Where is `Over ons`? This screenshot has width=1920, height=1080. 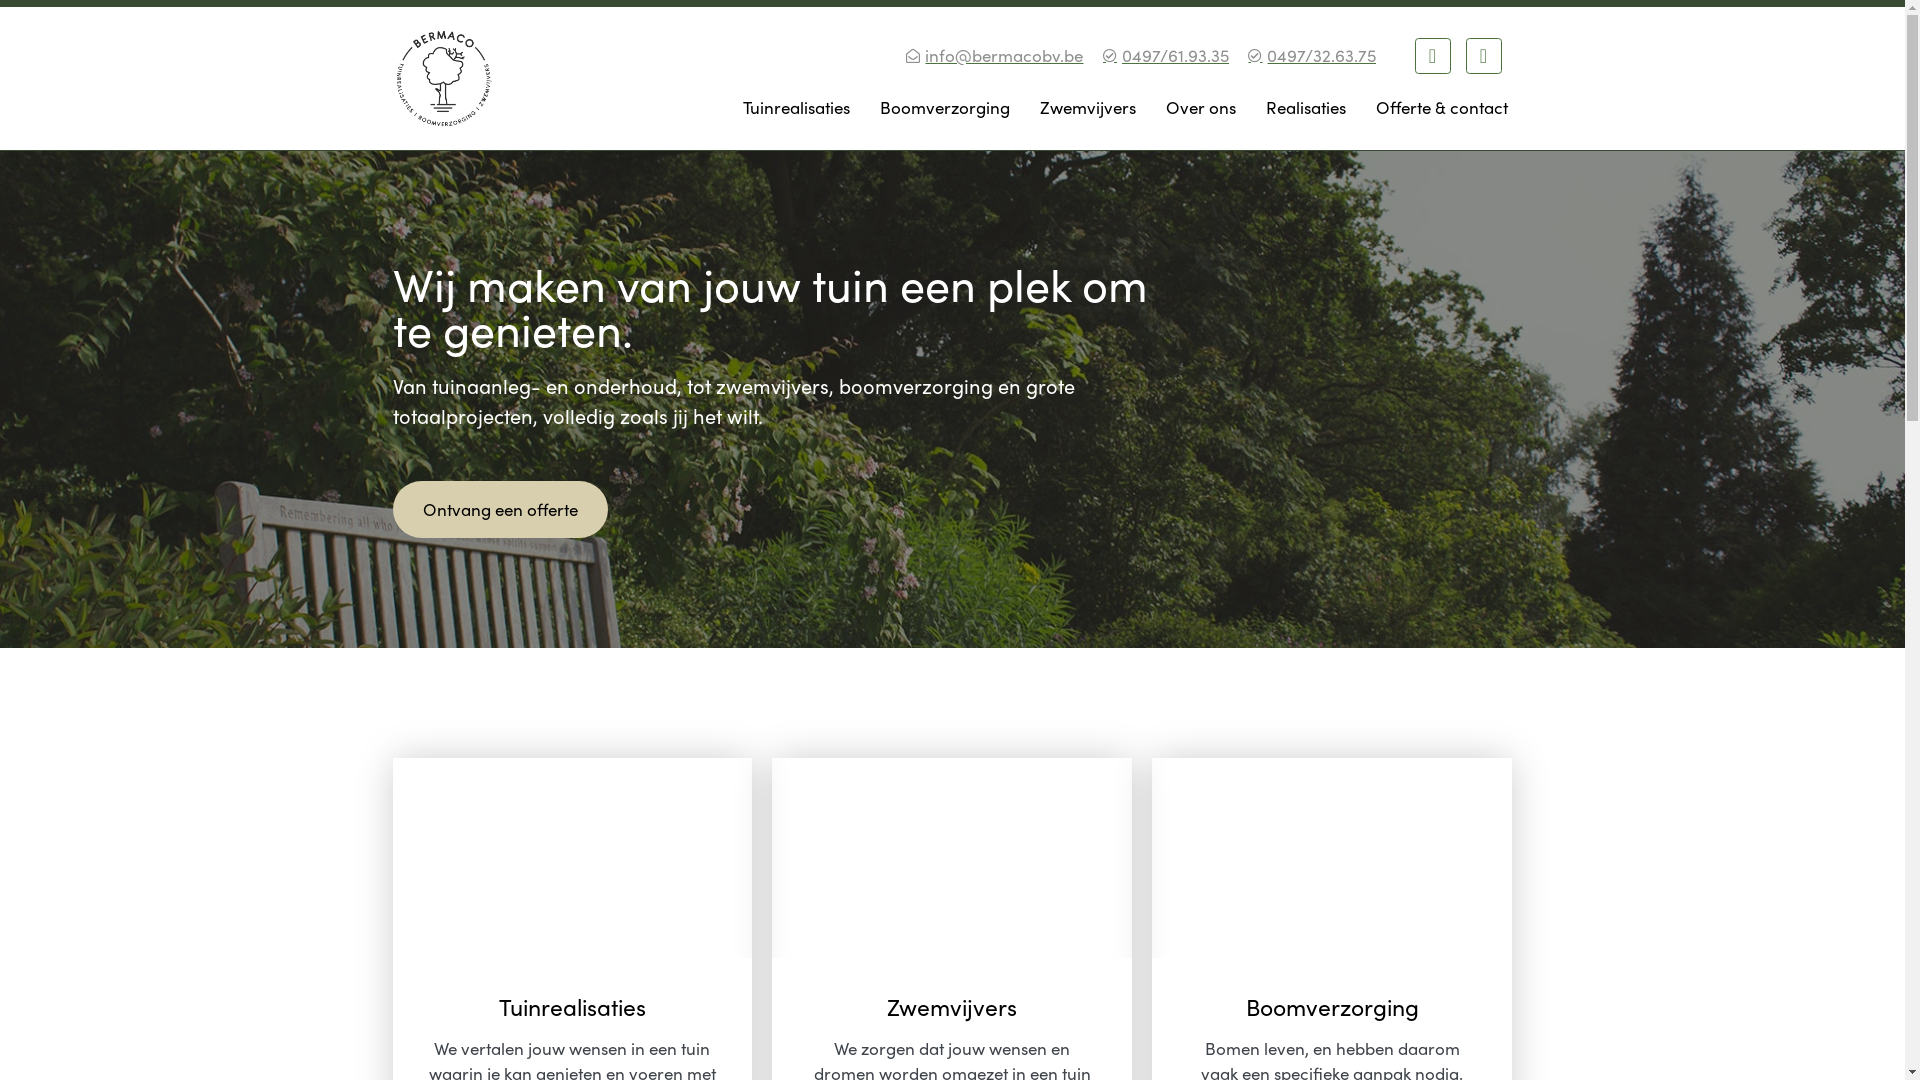 Over ons is located at coordinates (1200, 107).